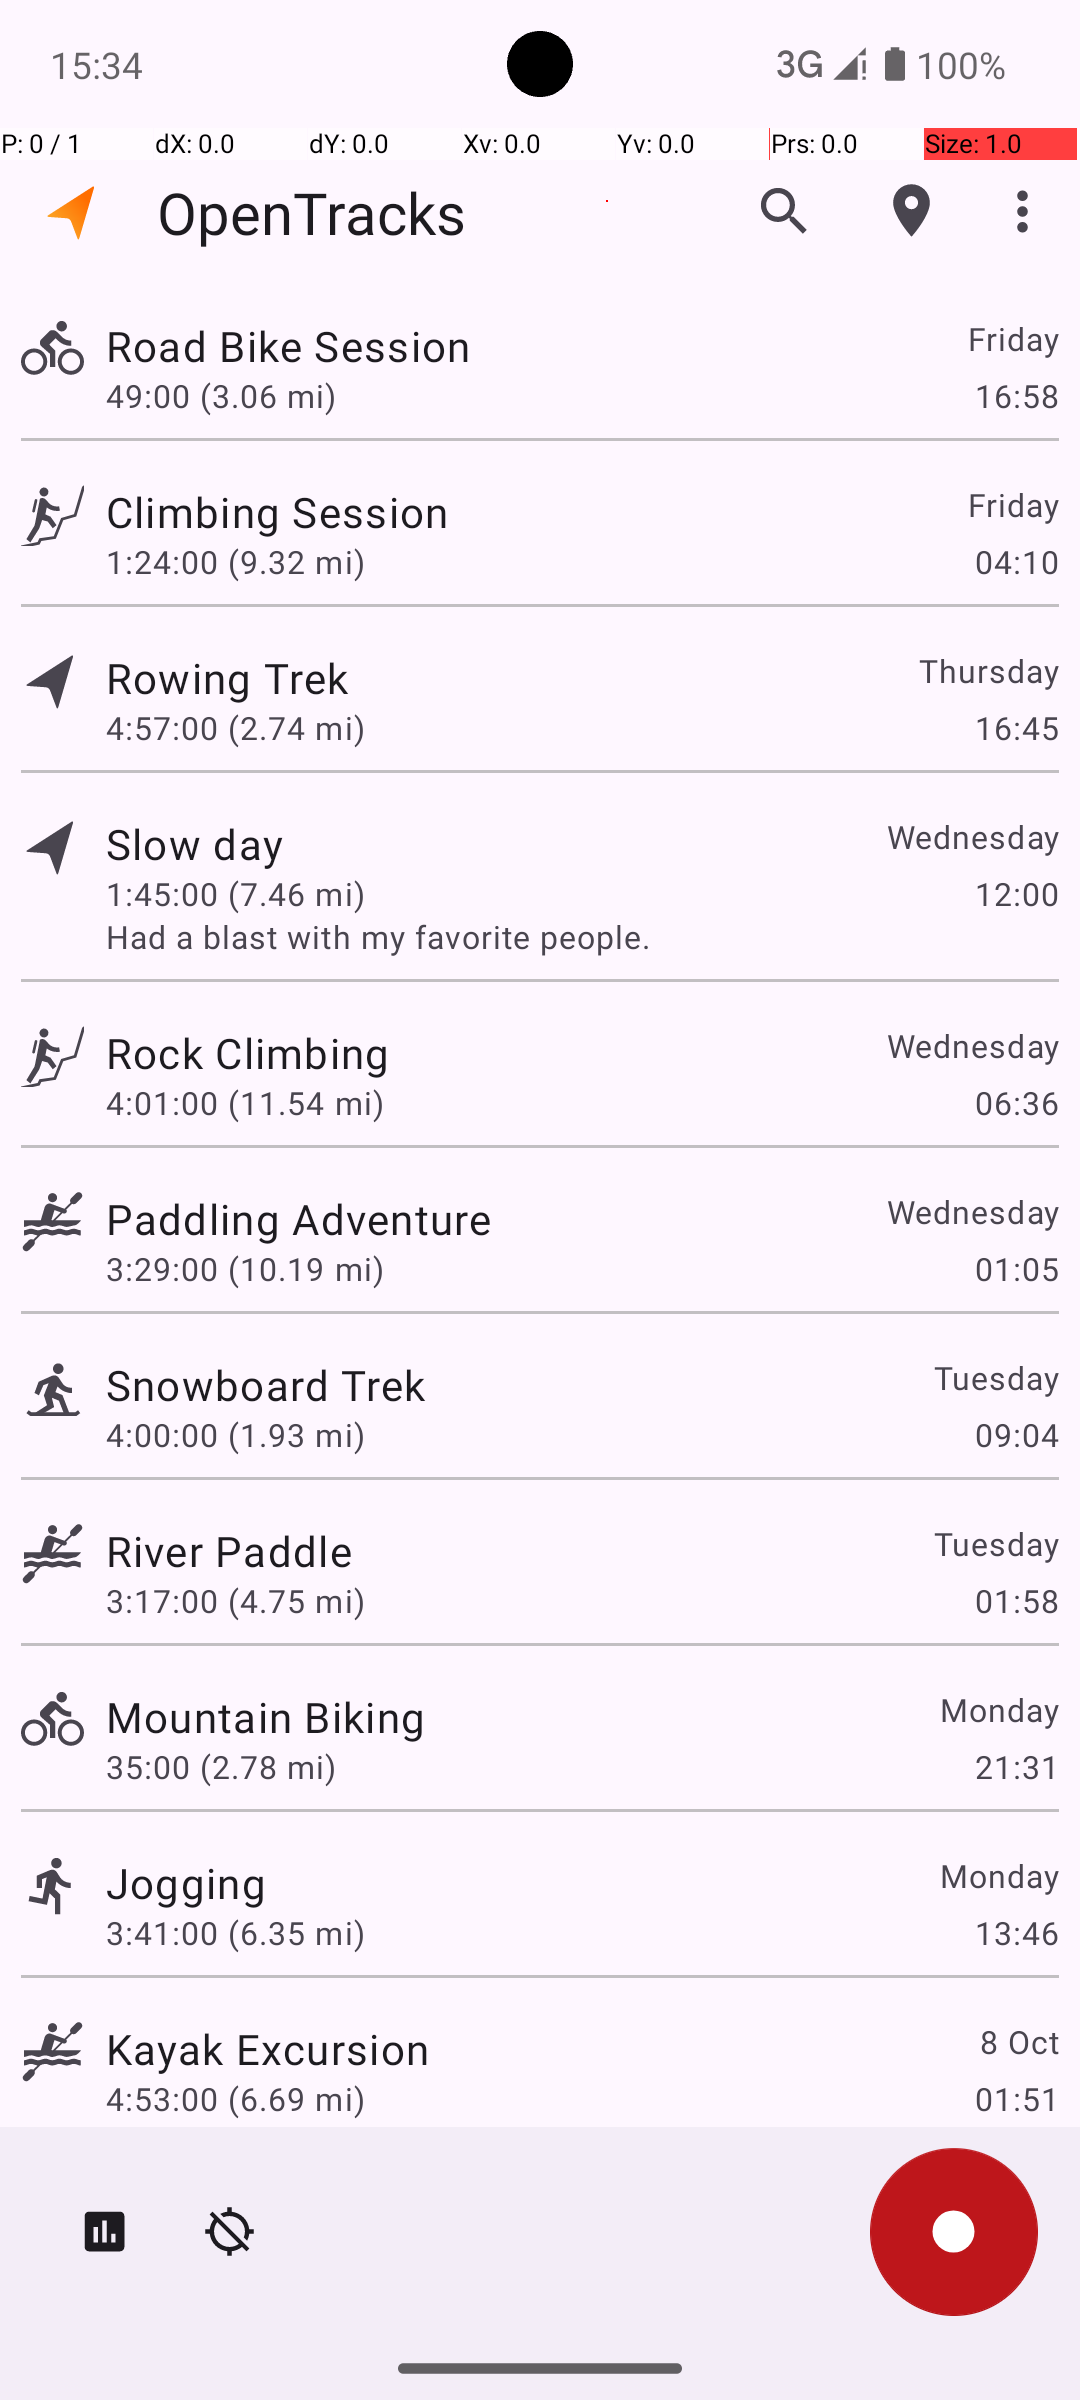 The width and height of the screenshot is (1080, 2400). I want to click on 09:04, so click(1016, 1434).